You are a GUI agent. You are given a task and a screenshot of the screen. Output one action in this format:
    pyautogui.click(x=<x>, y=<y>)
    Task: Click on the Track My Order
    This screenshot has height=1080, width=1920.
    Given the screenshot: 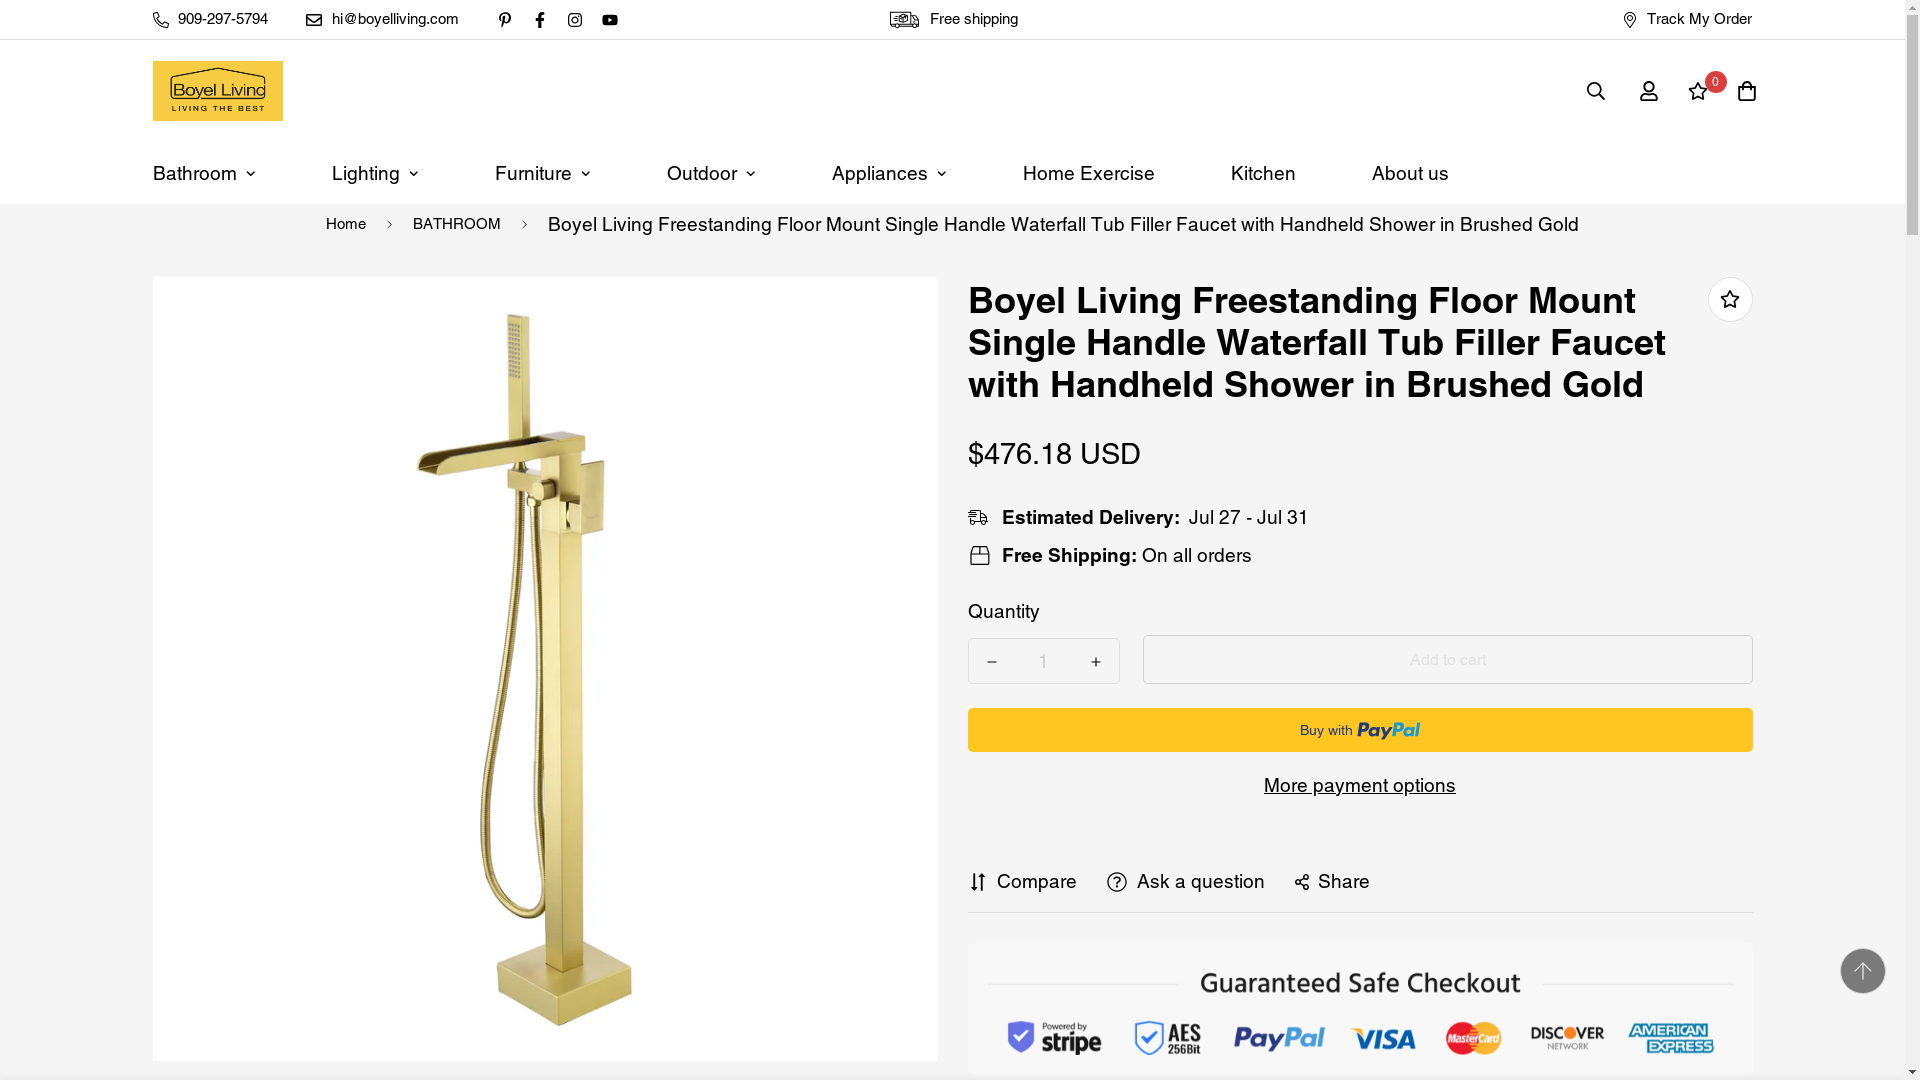 What is the action you would take?
    pyautogui.click(x=1688, y=19)
    